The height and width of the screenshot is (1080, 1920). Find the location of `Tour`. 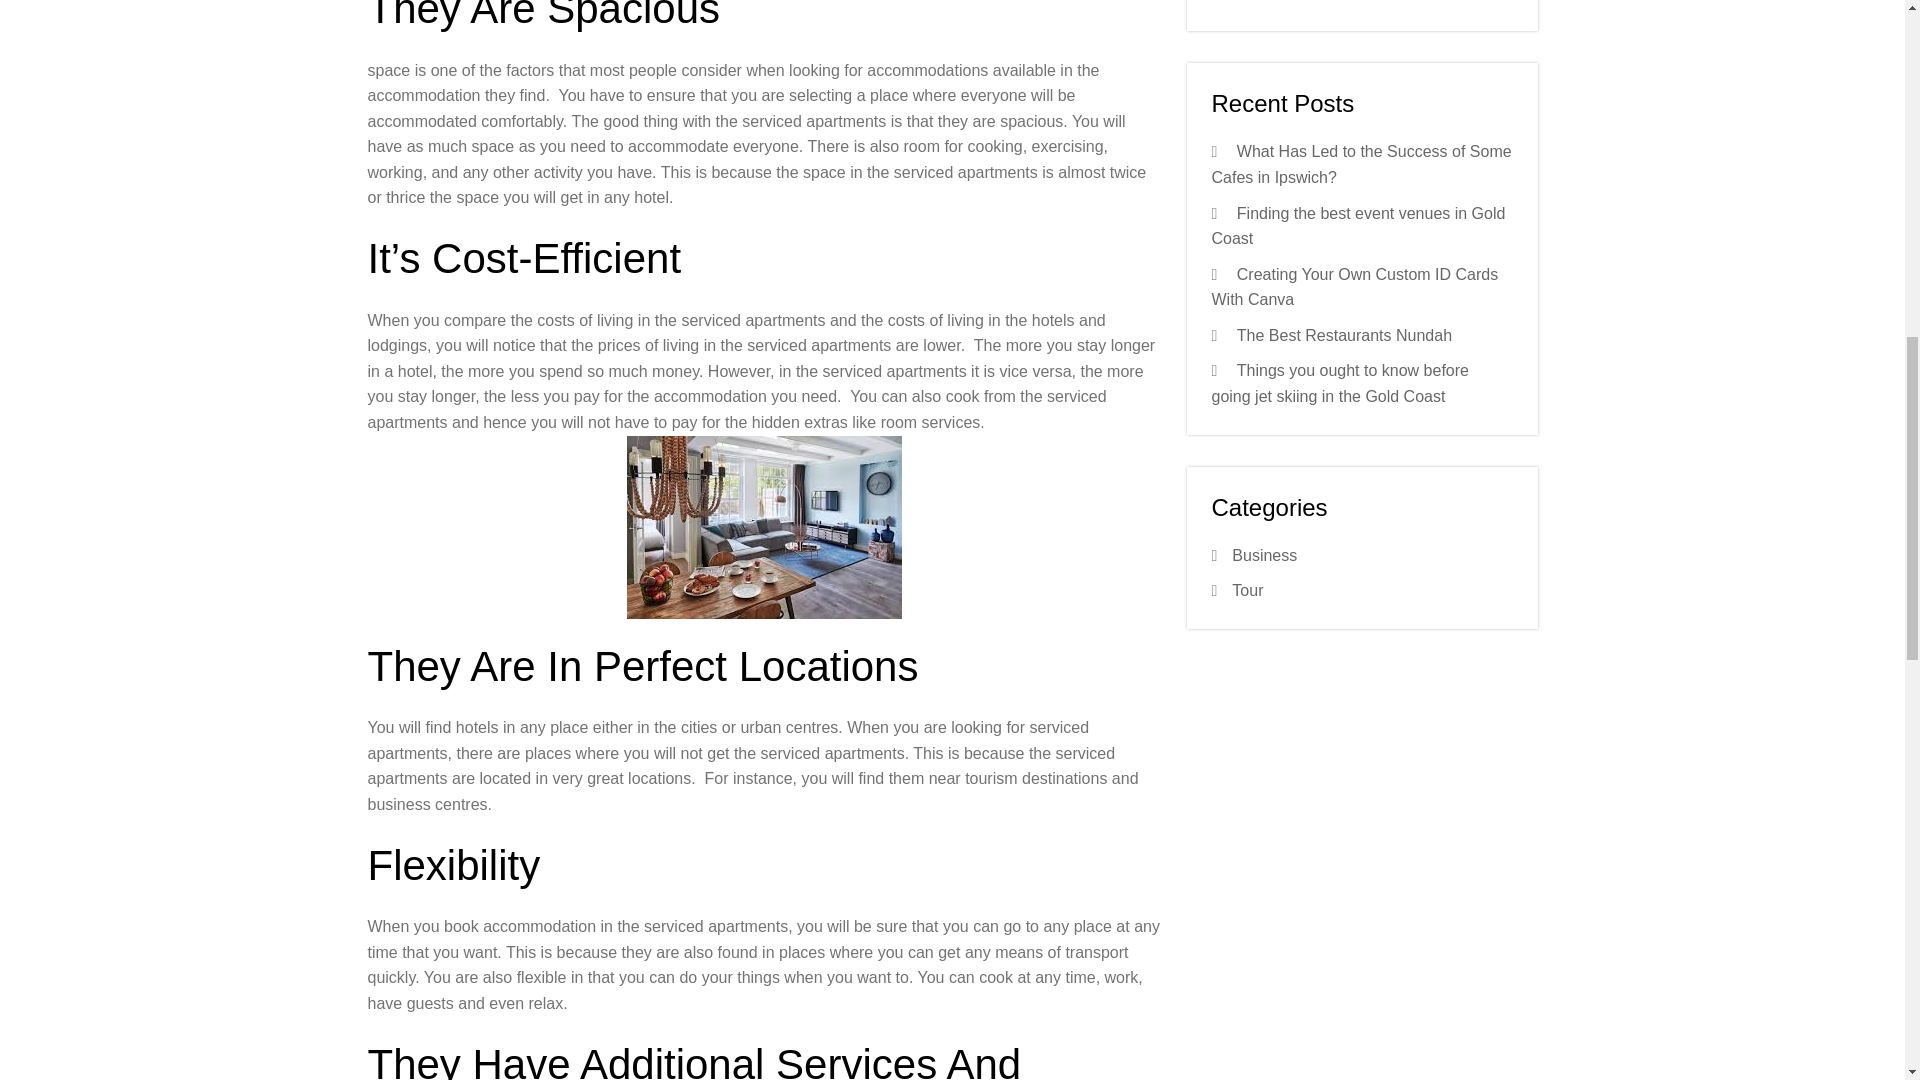

Tour is located at coordinates (1248, 590).